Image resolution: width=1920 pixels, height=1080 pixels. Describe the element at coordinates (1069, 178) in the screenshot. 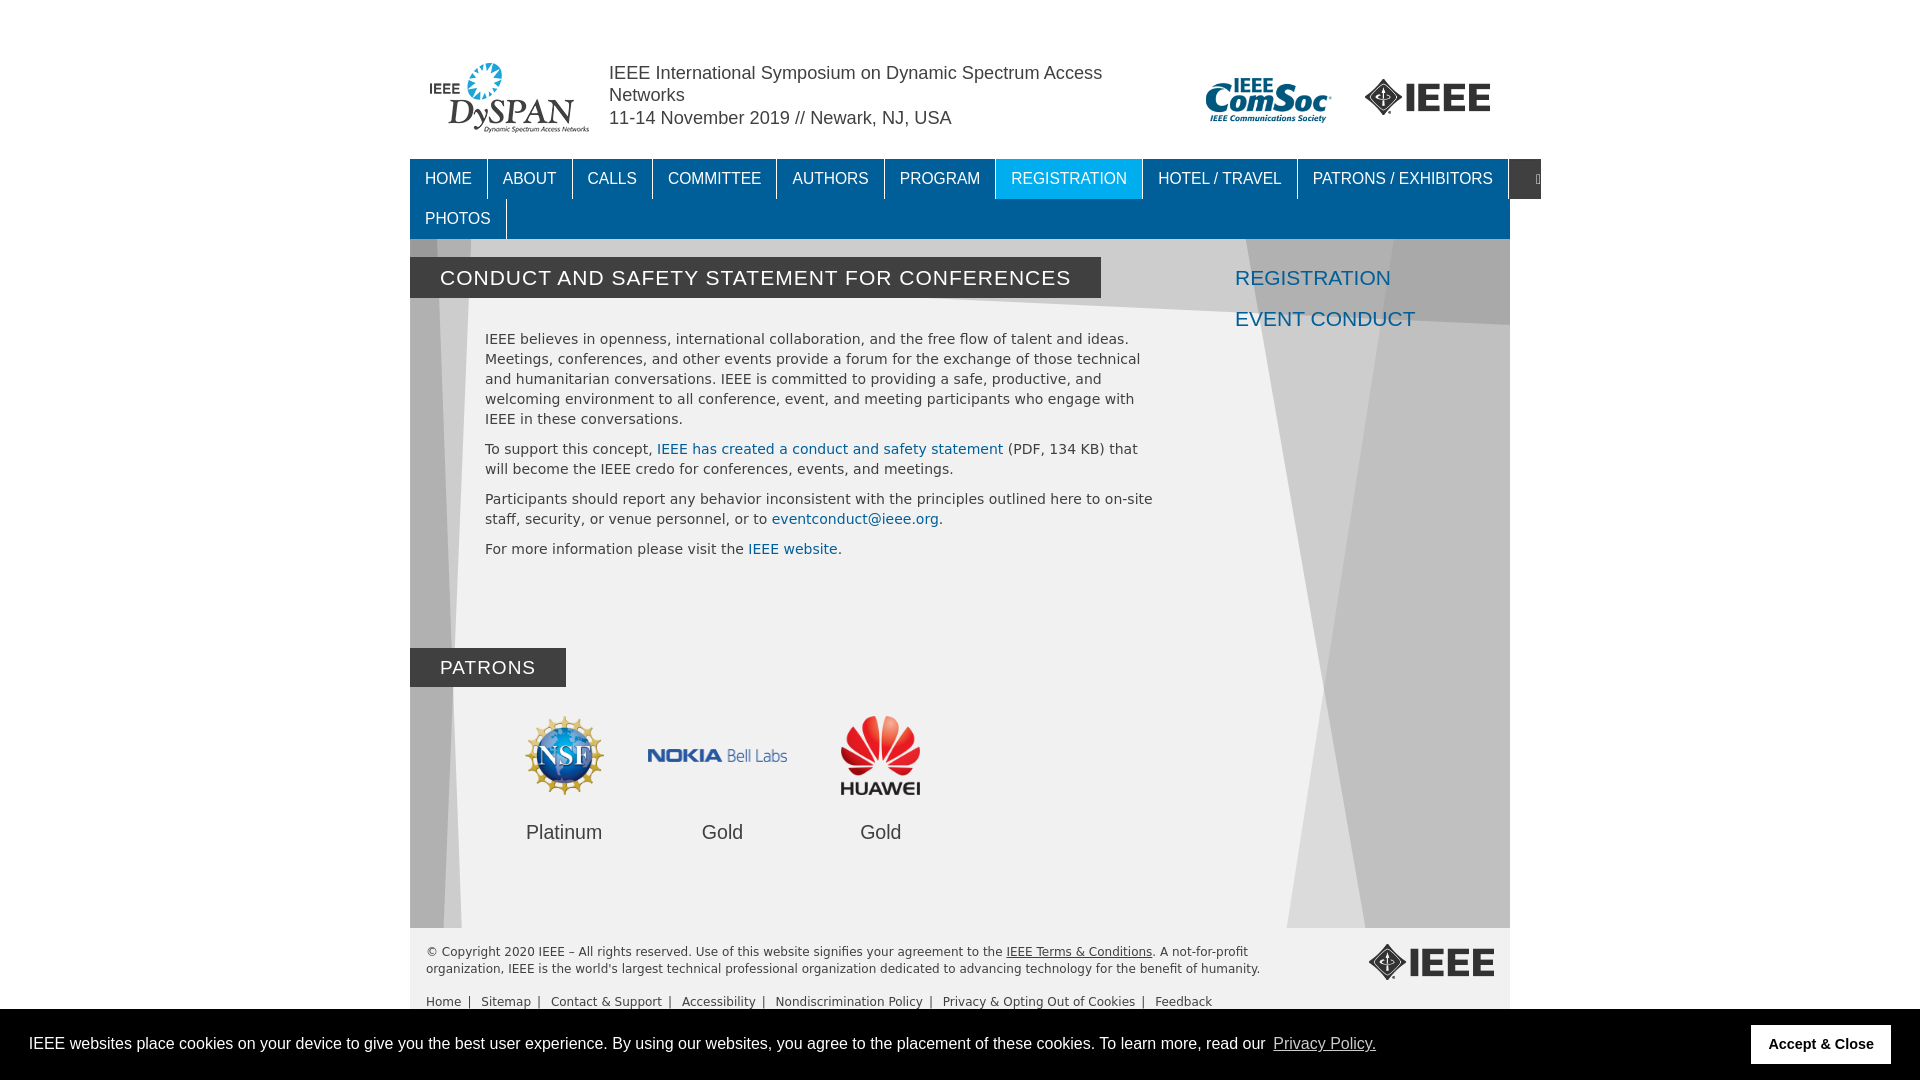

I see `REGISTRATION` at that location.